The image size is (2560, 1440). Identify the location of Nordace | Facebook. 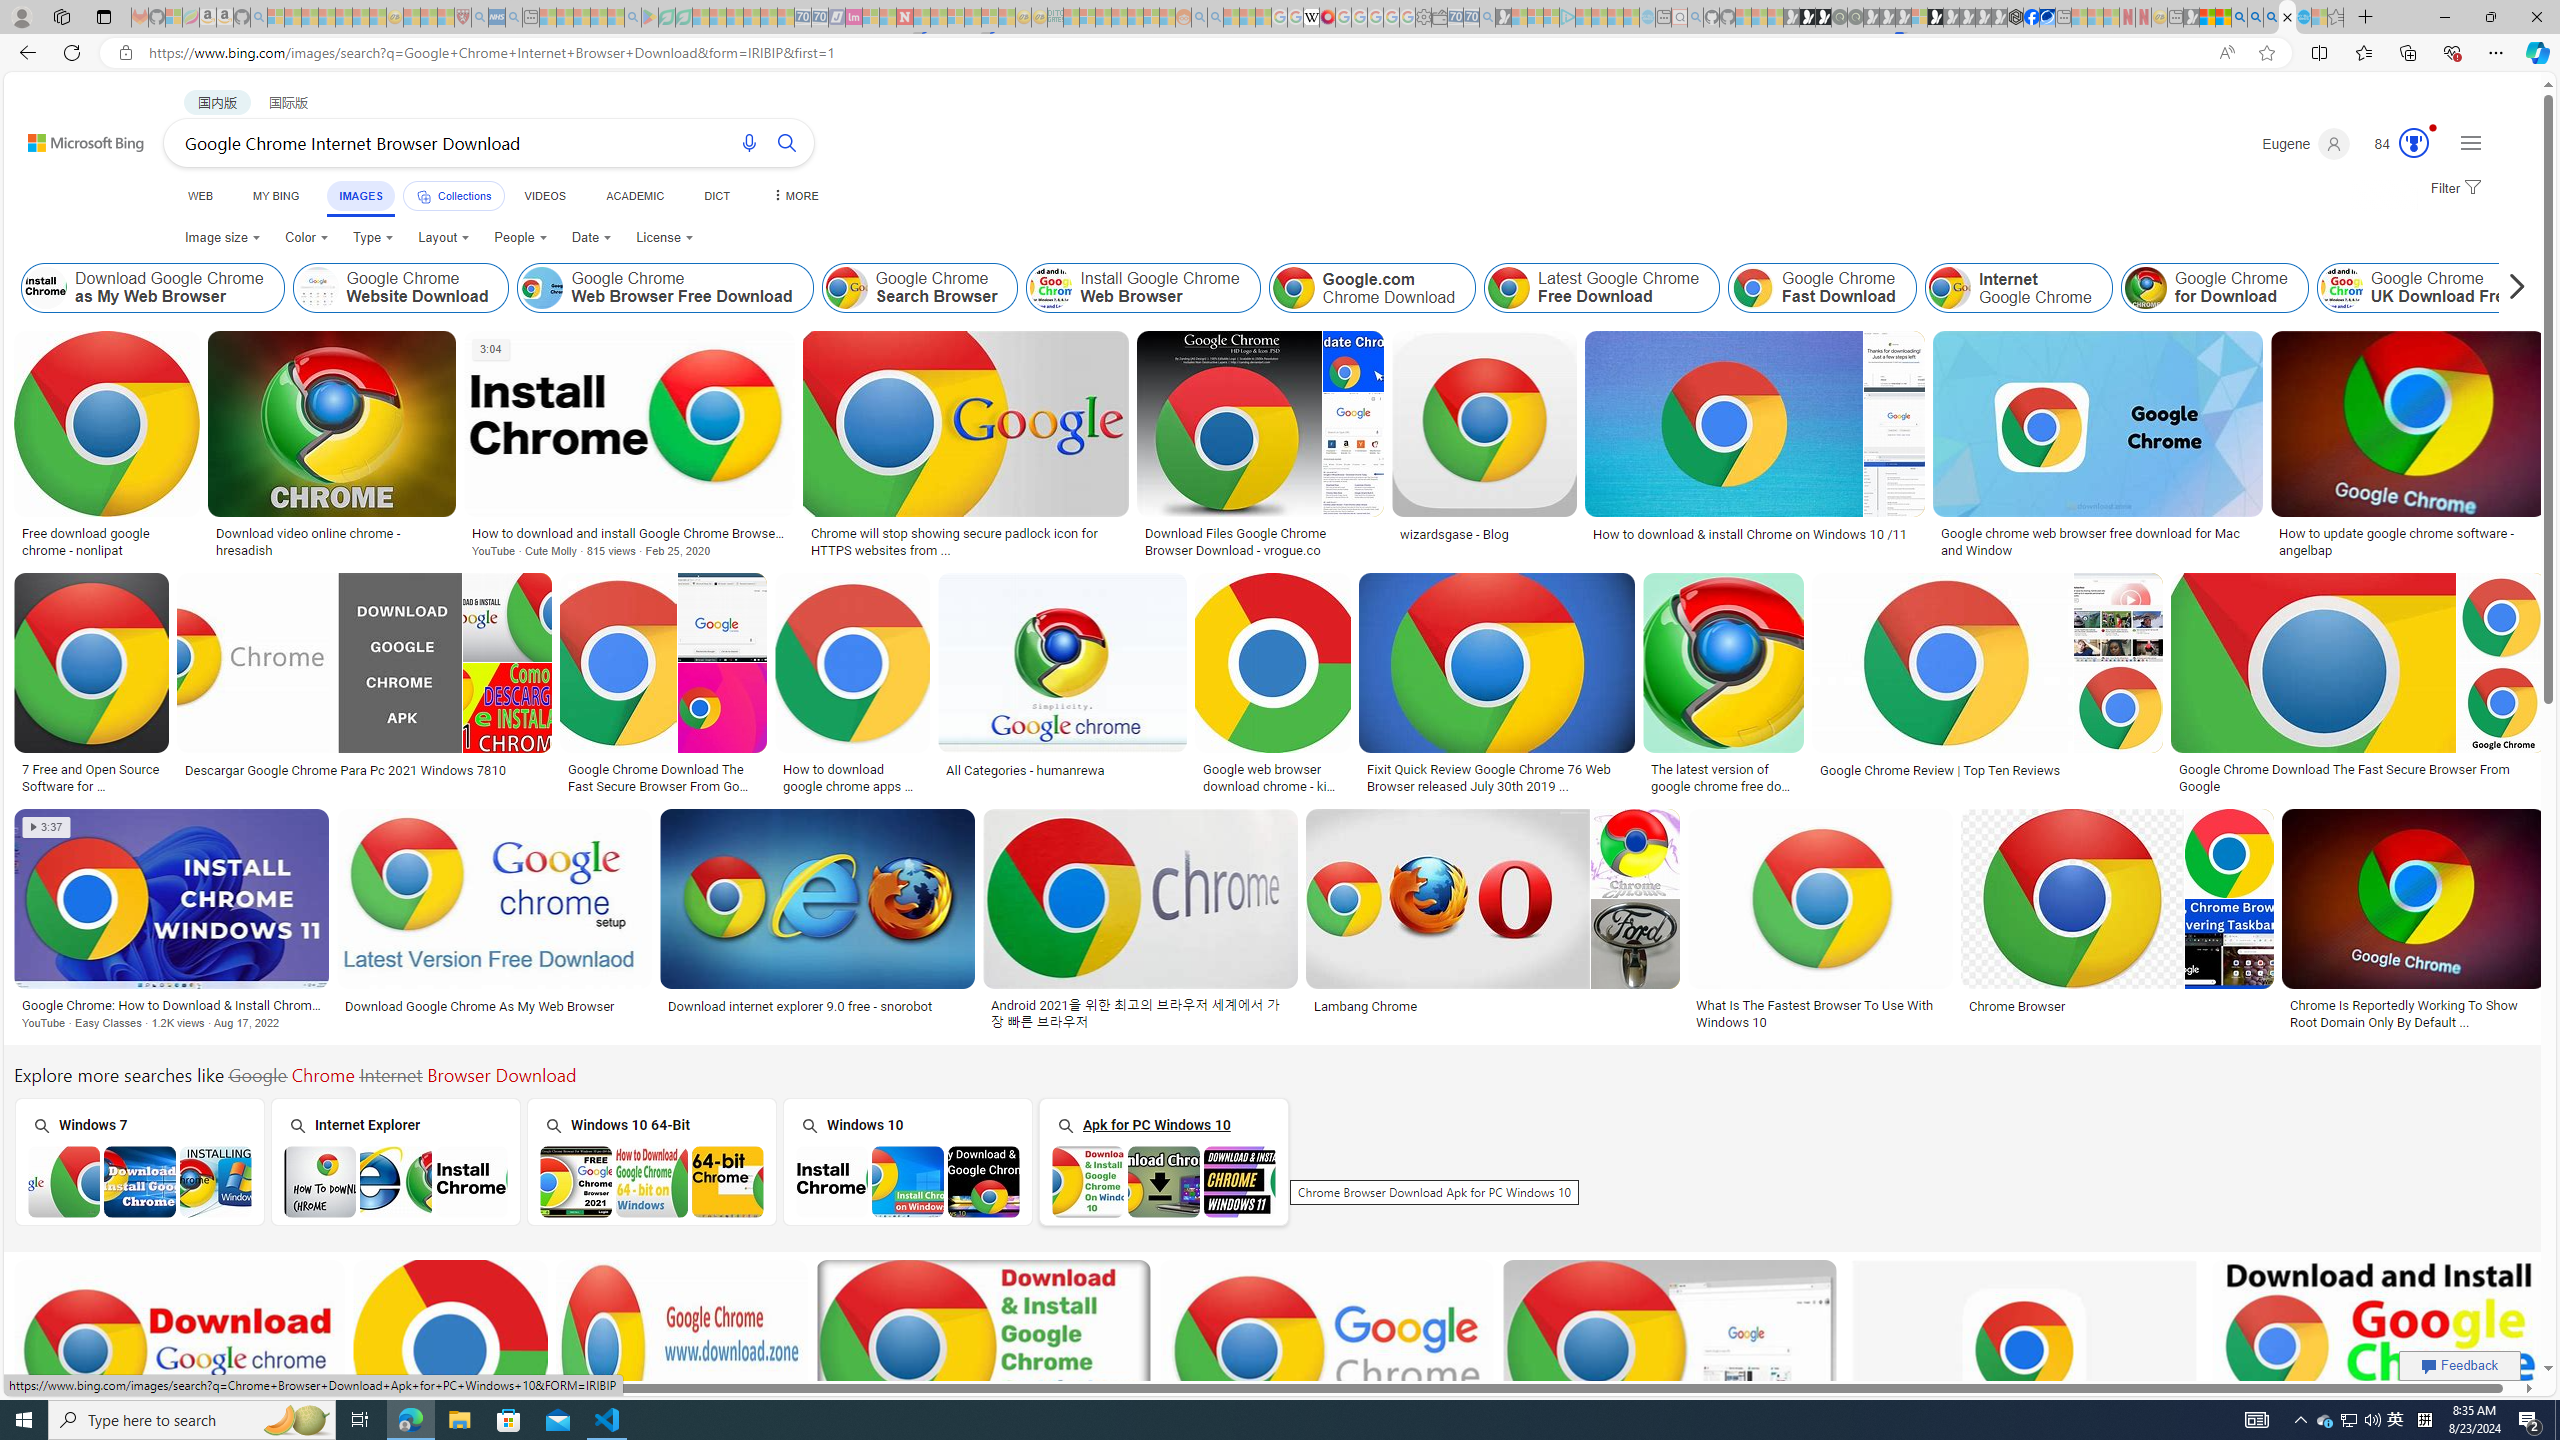
(2031, 17).